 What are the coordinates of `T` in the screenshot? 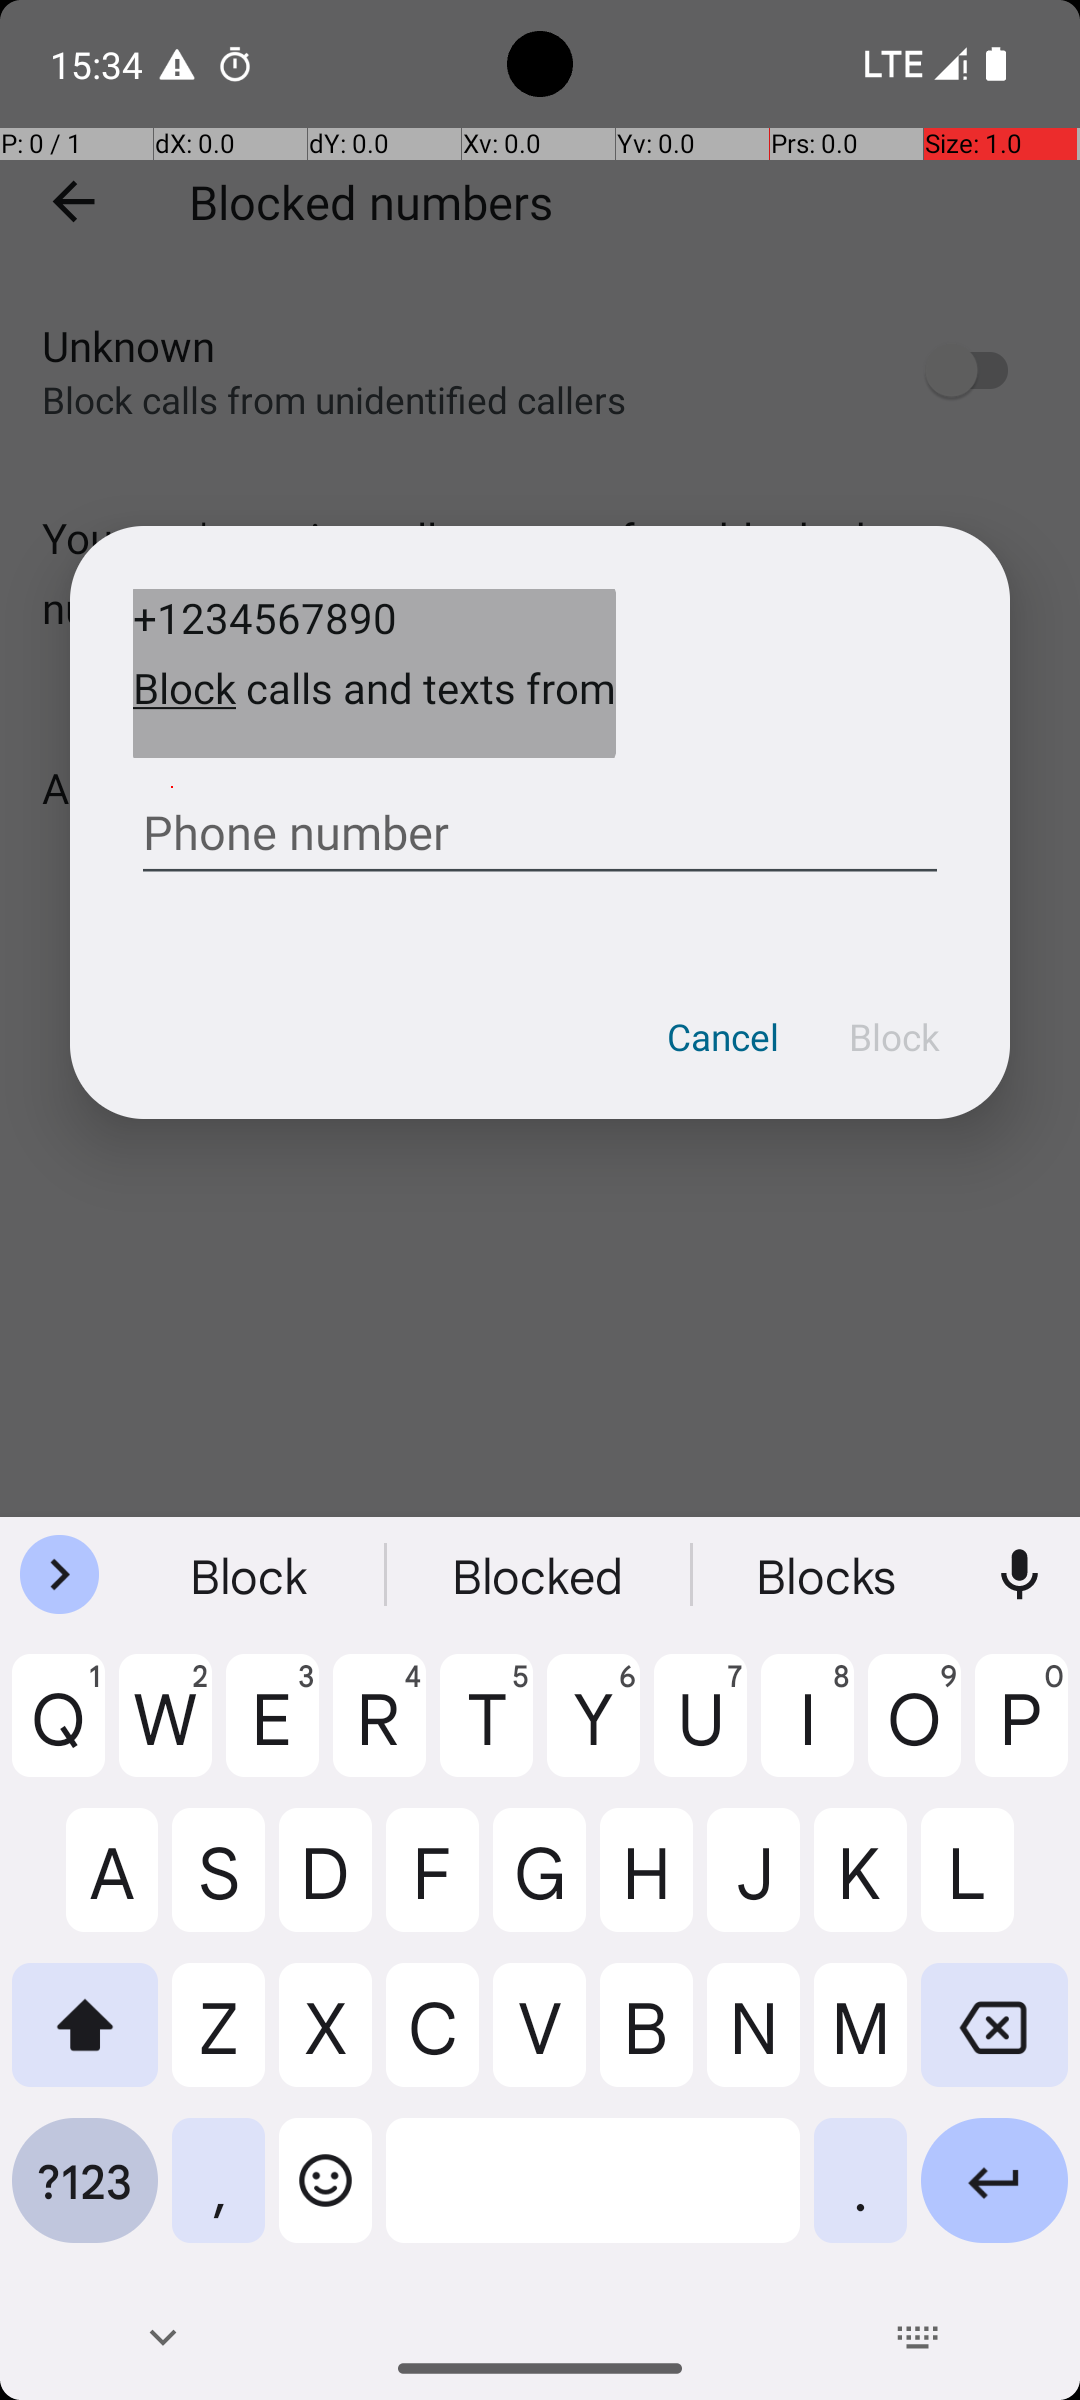 It's located at (486, 1731).